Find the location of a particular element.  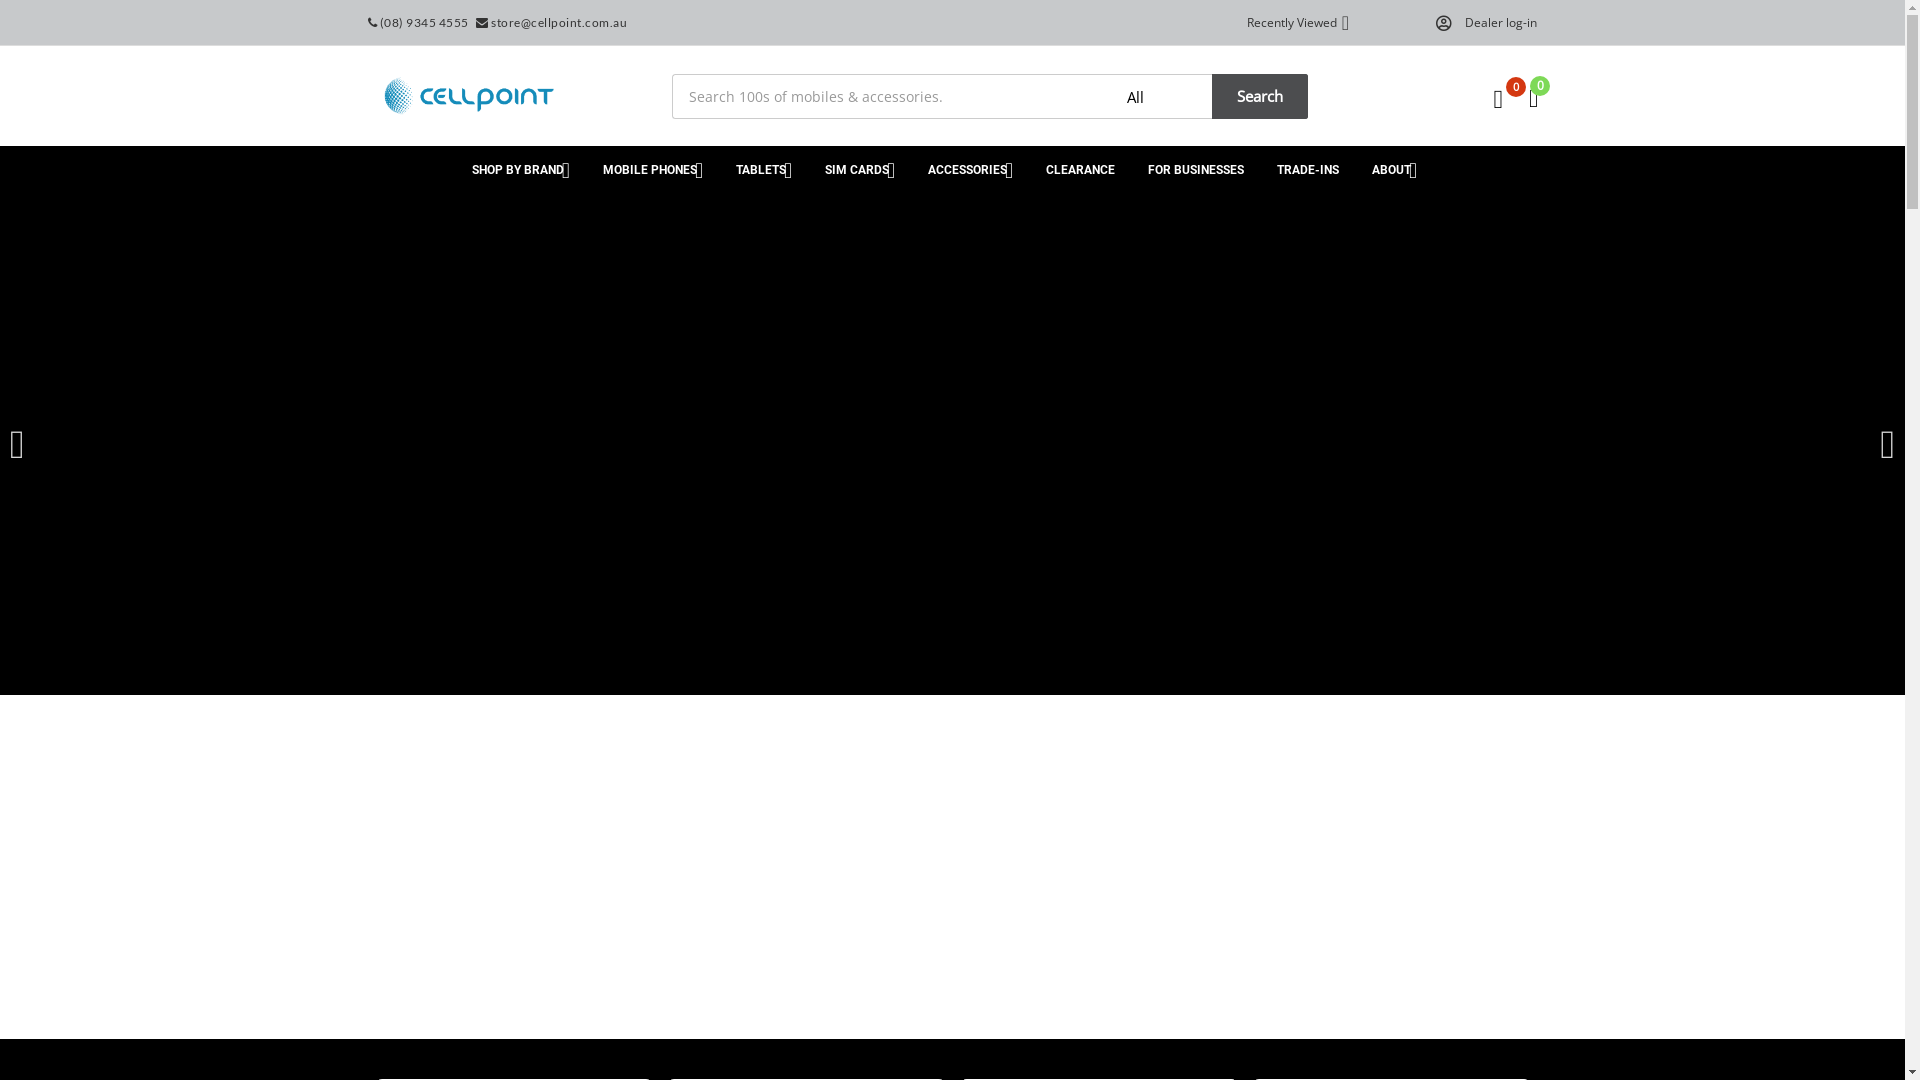

TABLETS is located at coordinates (758, 170).